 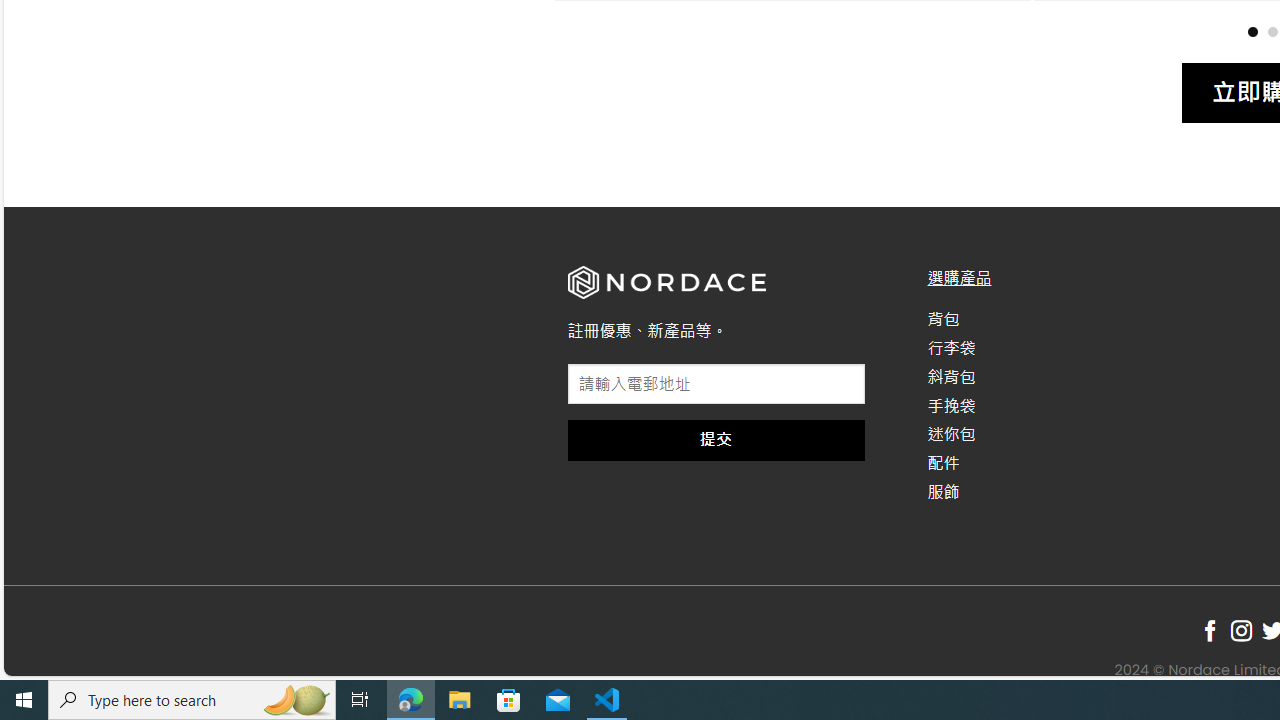 What do you see at coordinates (1252, 30) in the screenshot?
I see `Page dot 1` at bounding box center [1252, 30].